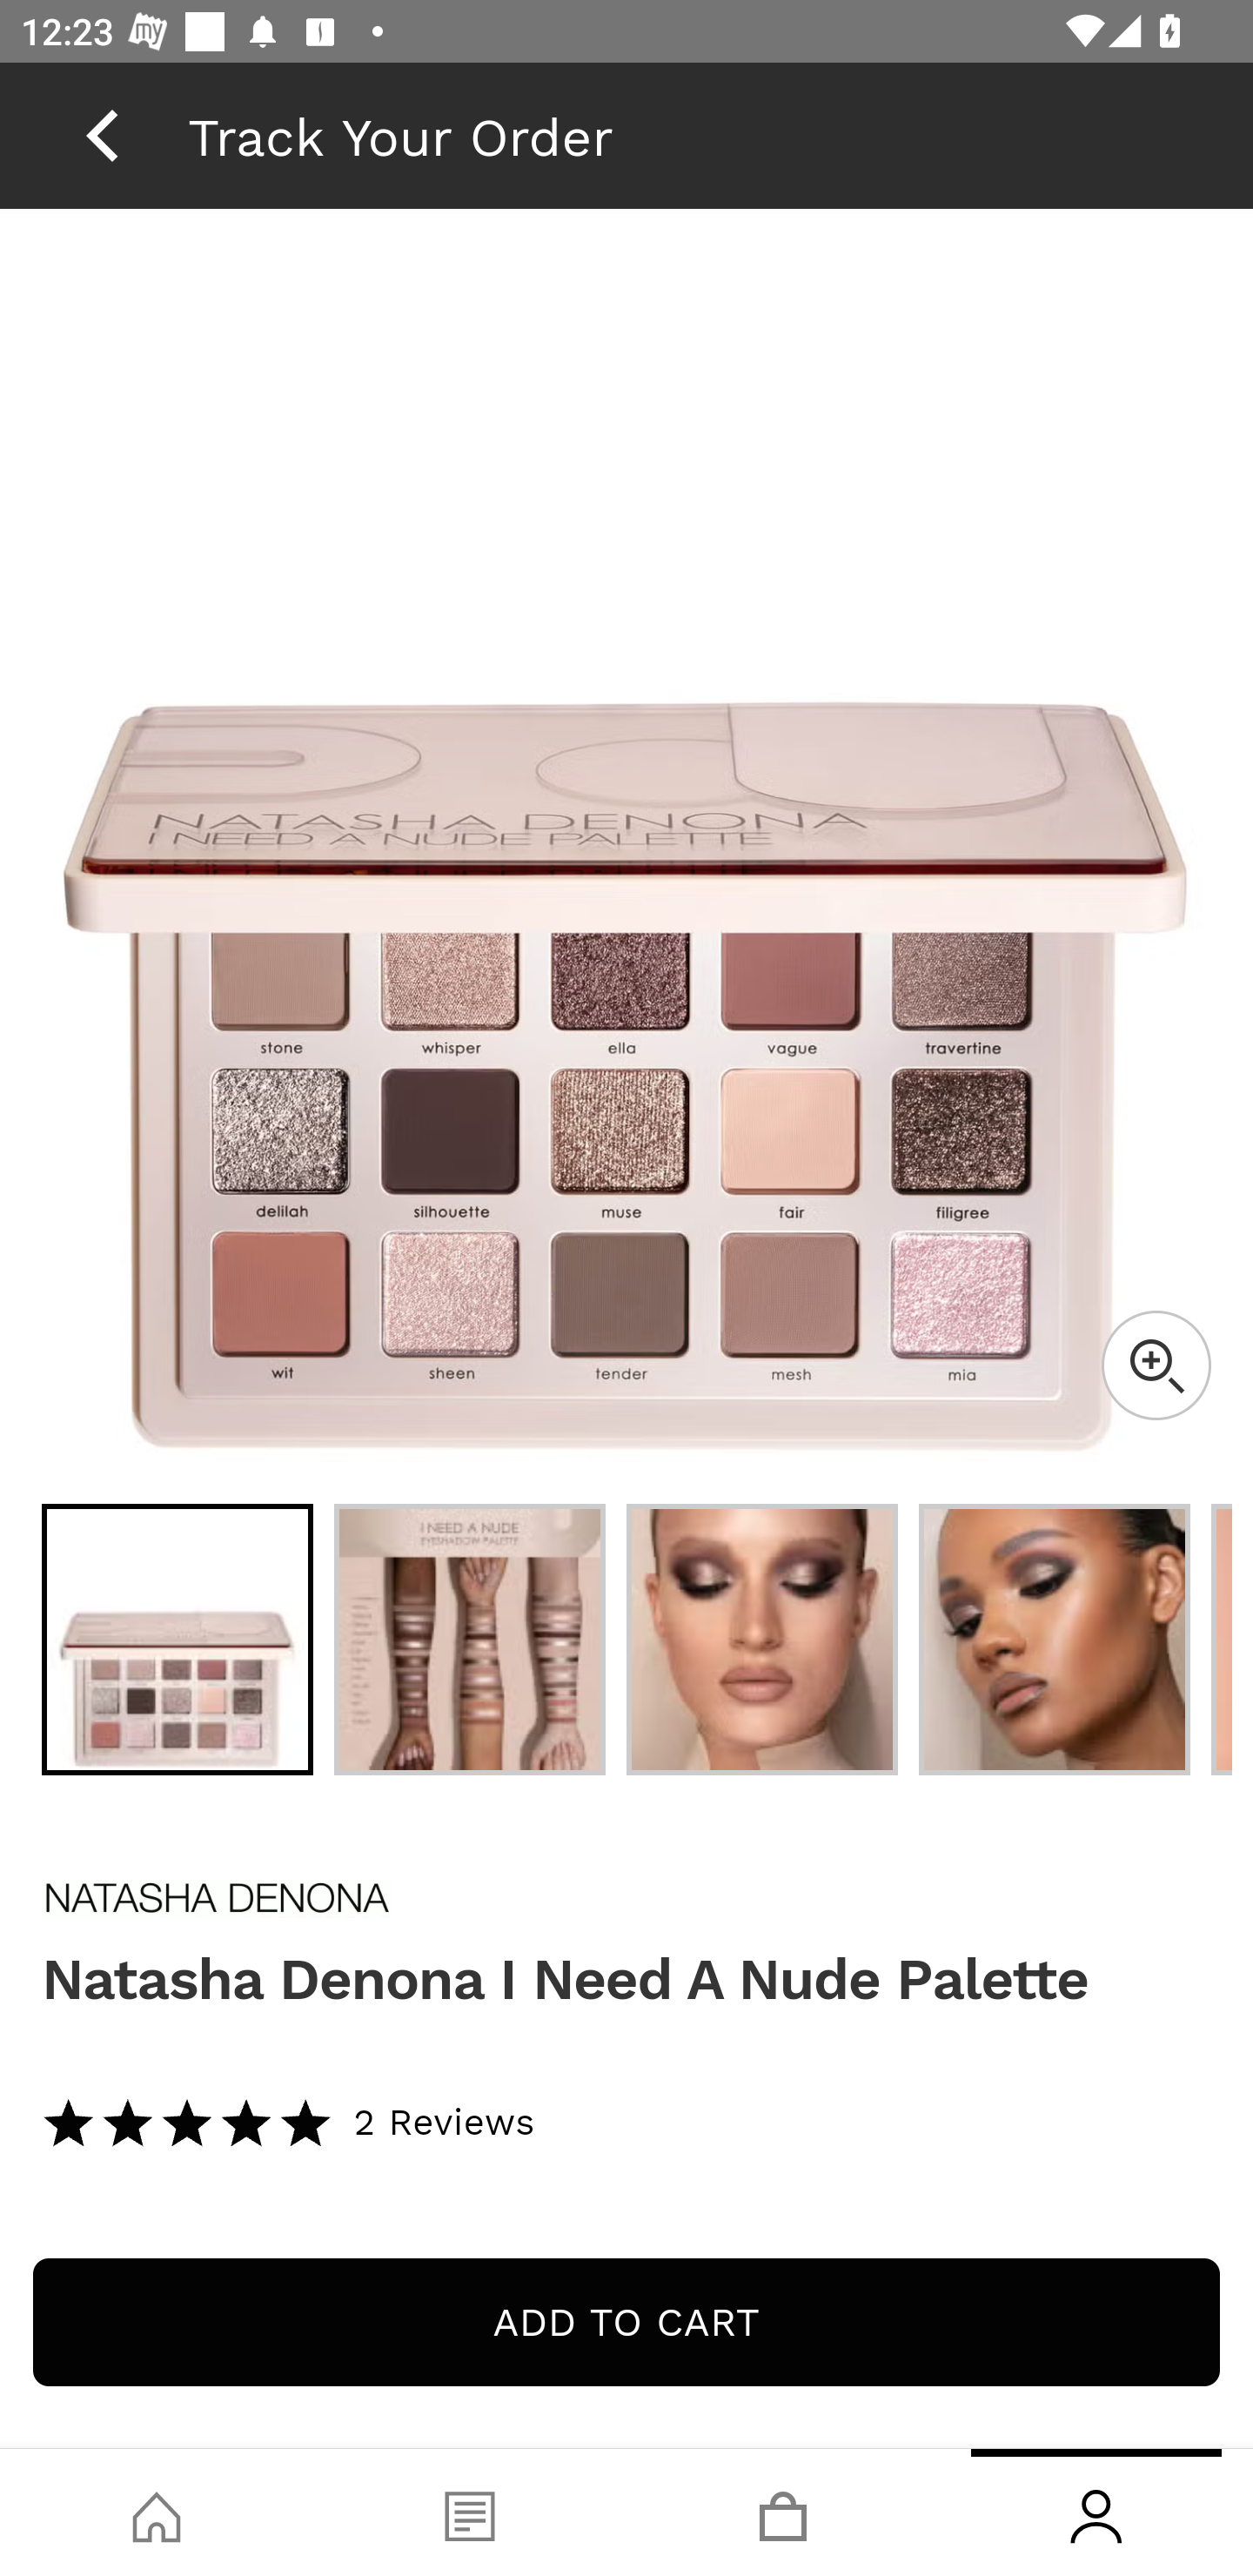 This screenshot has height=2576, width=1253. Describe the element at coordinates (626, 1899) in the screenshot. I see `Natasha Denona` at that location.